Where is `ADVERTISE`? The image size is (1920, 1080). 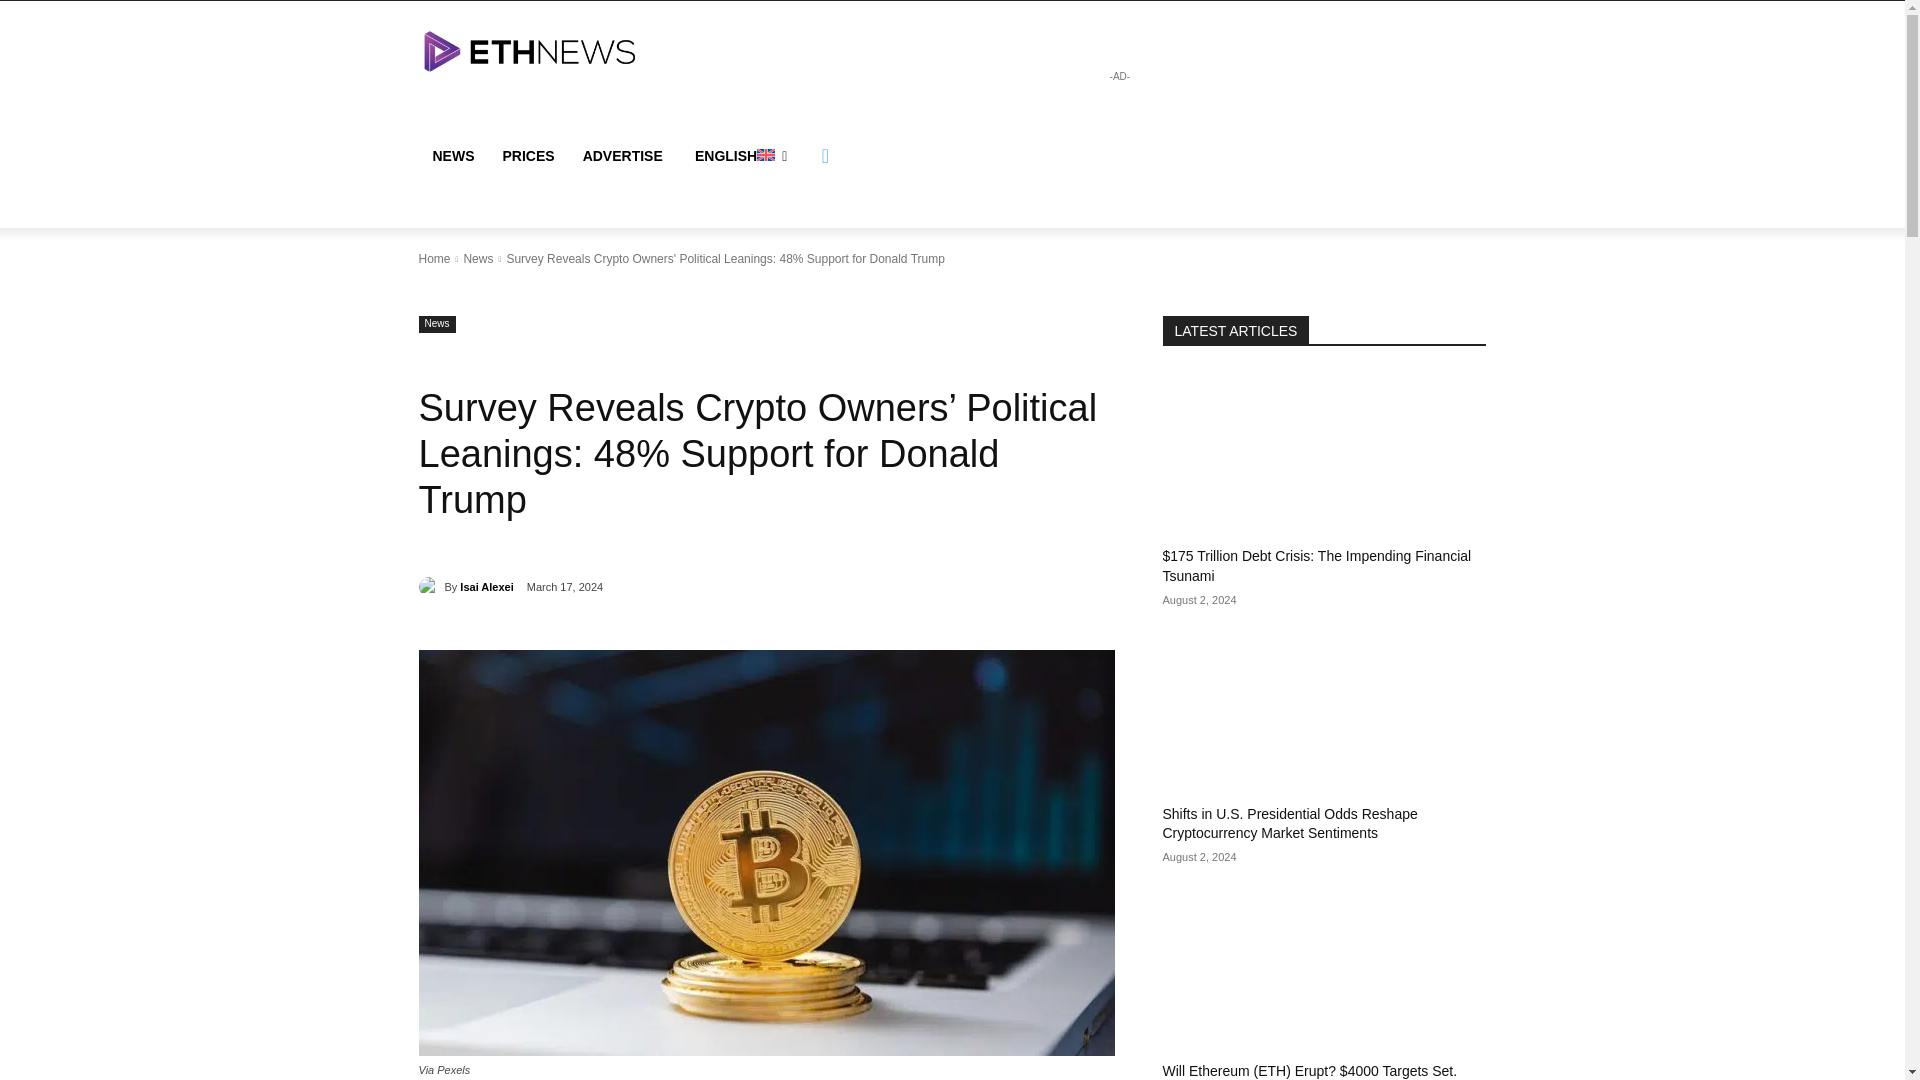 ADVERTISE is located at coordinates (622, 156).